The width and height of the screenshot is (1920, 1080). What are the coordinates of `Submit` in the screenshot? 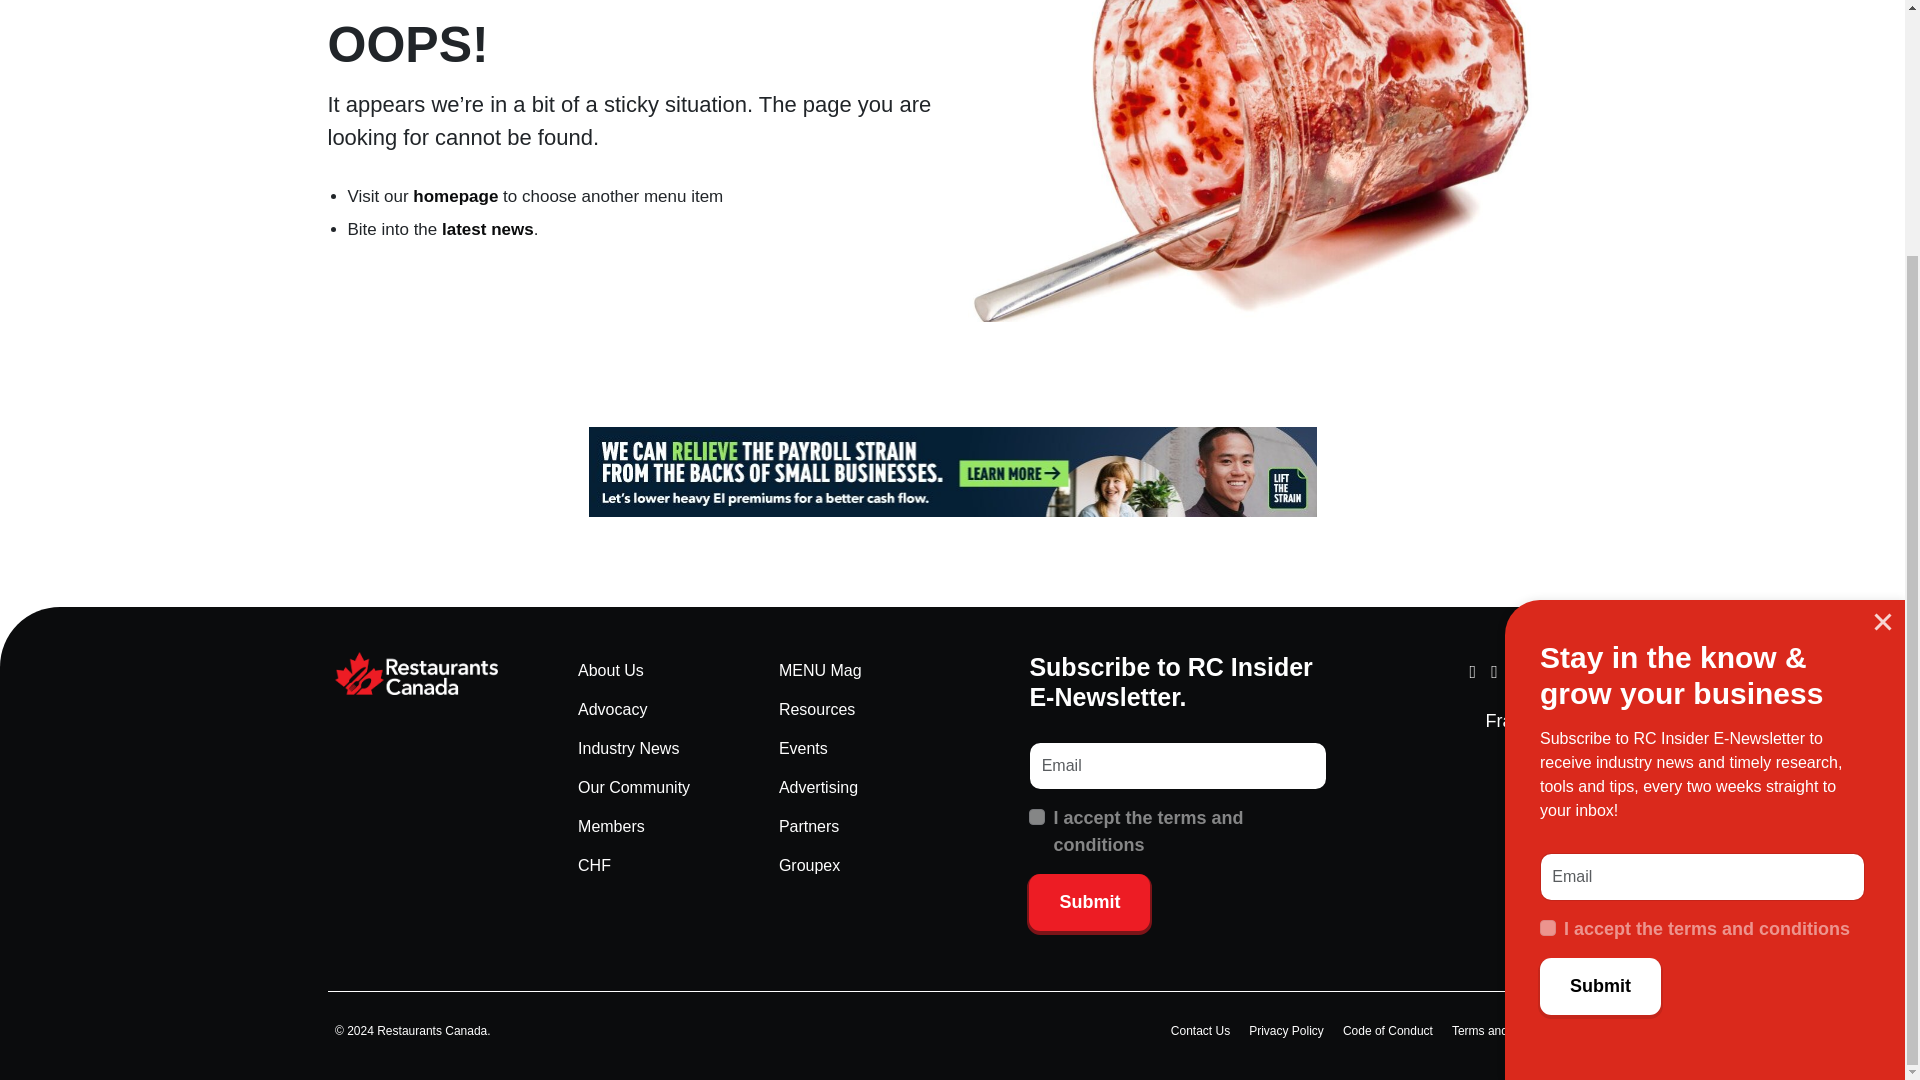 It's located at (1090, 902).